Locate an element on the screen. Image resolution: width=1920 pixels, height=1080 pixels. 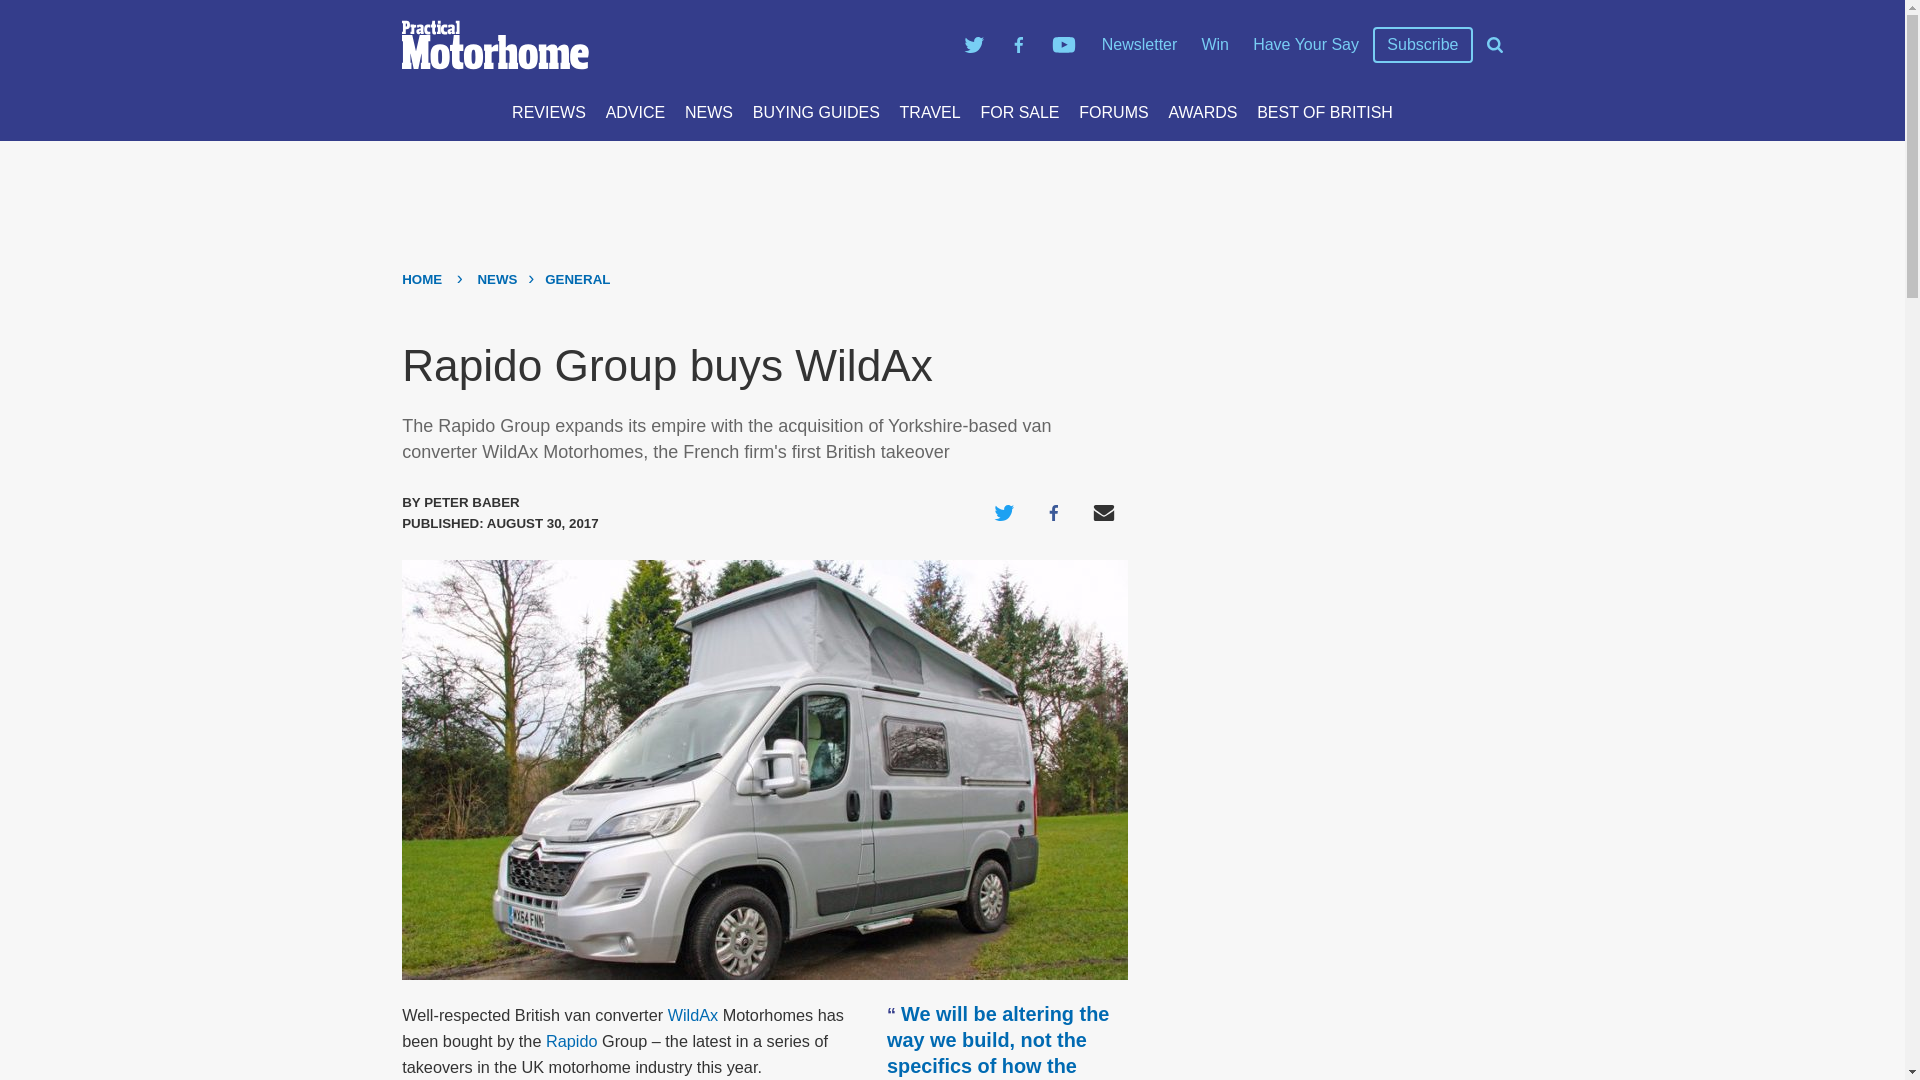
ADVICE is located at coordinates (636, 112).